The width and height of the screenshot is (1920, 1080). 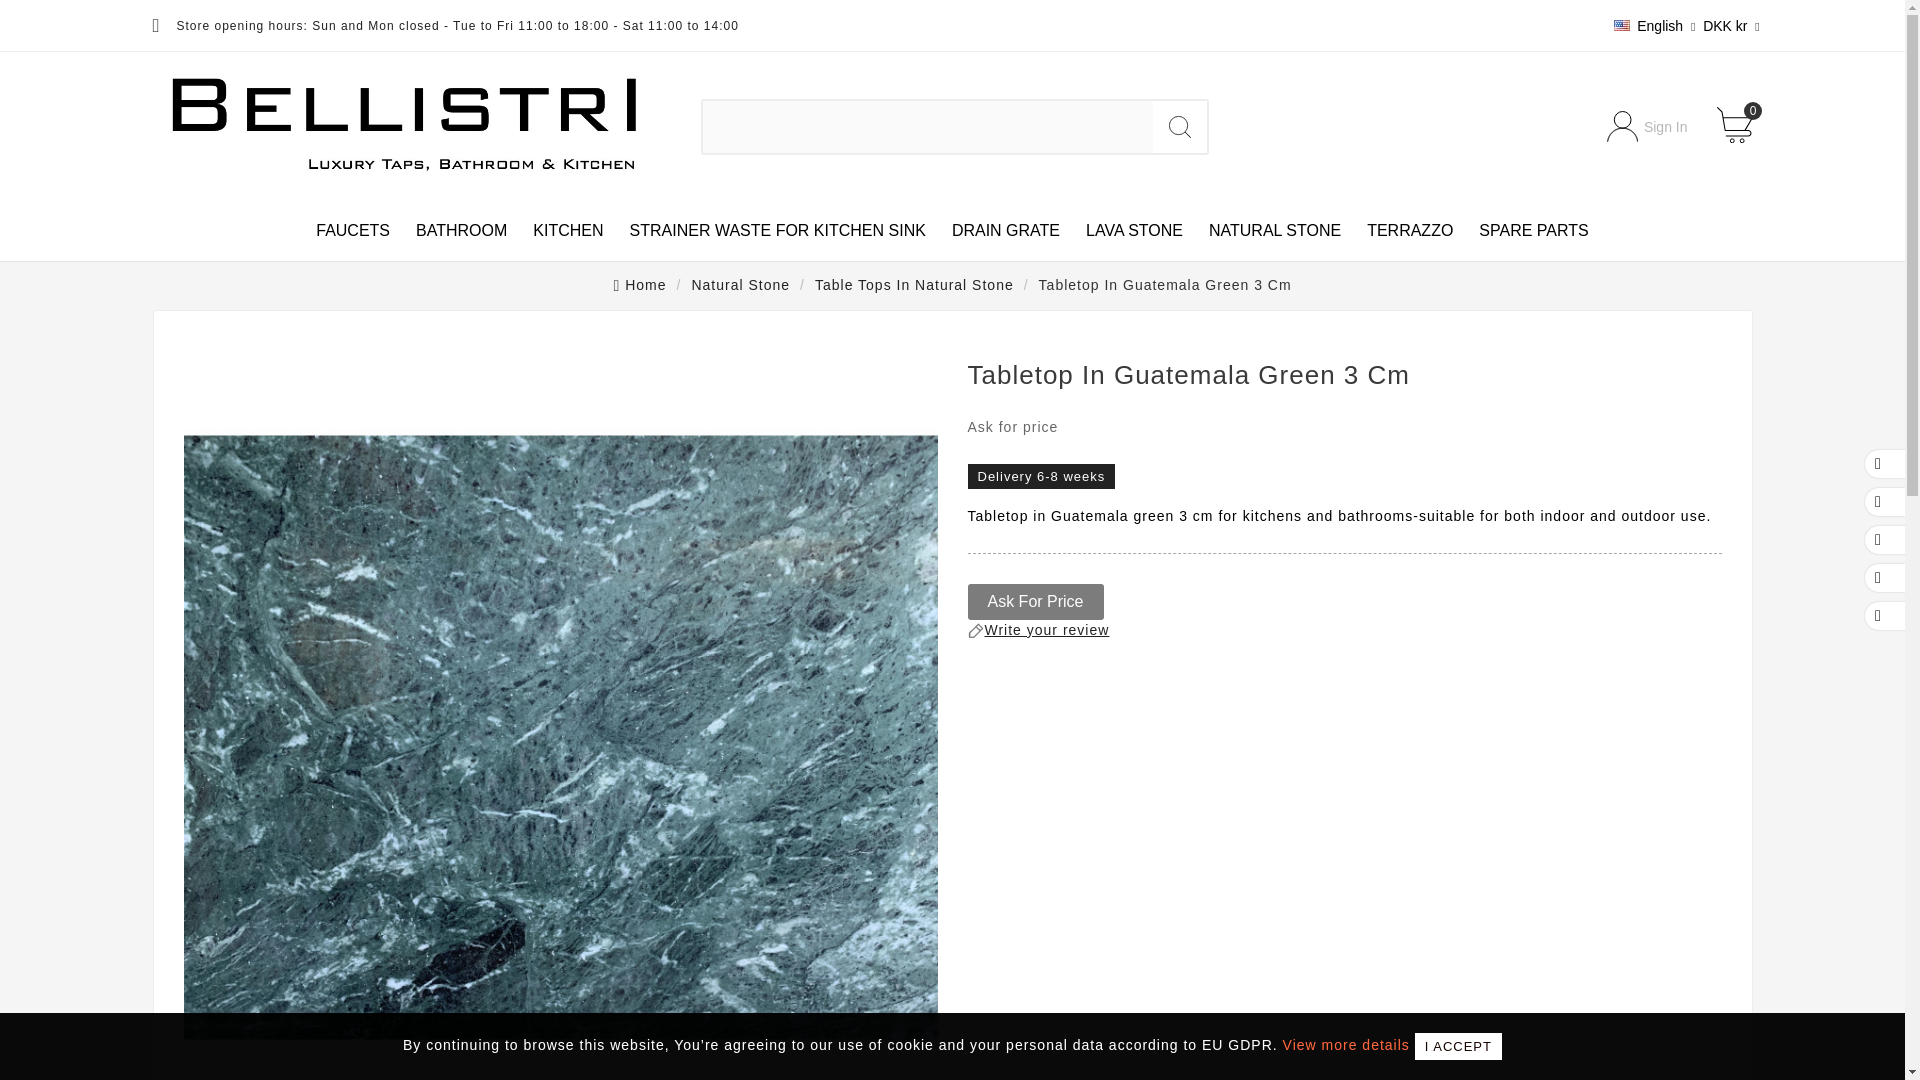 What do you see at coordinates (914, 284) in the screenshot?
I see `Table Tops In Natural Stone` at bounding box center [914, 284].